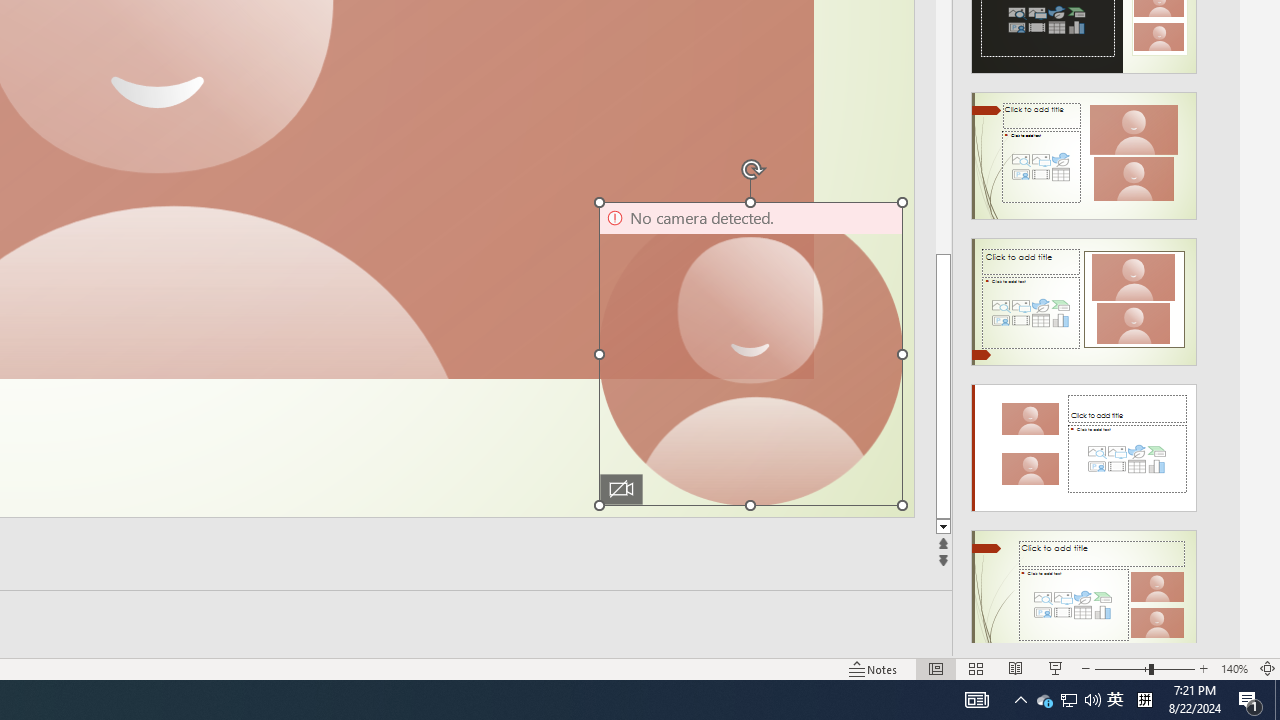 Image resolution: width=1280 pixels, height=720 pixels. I want to click on Zoom 140%, so click(1234, 668).